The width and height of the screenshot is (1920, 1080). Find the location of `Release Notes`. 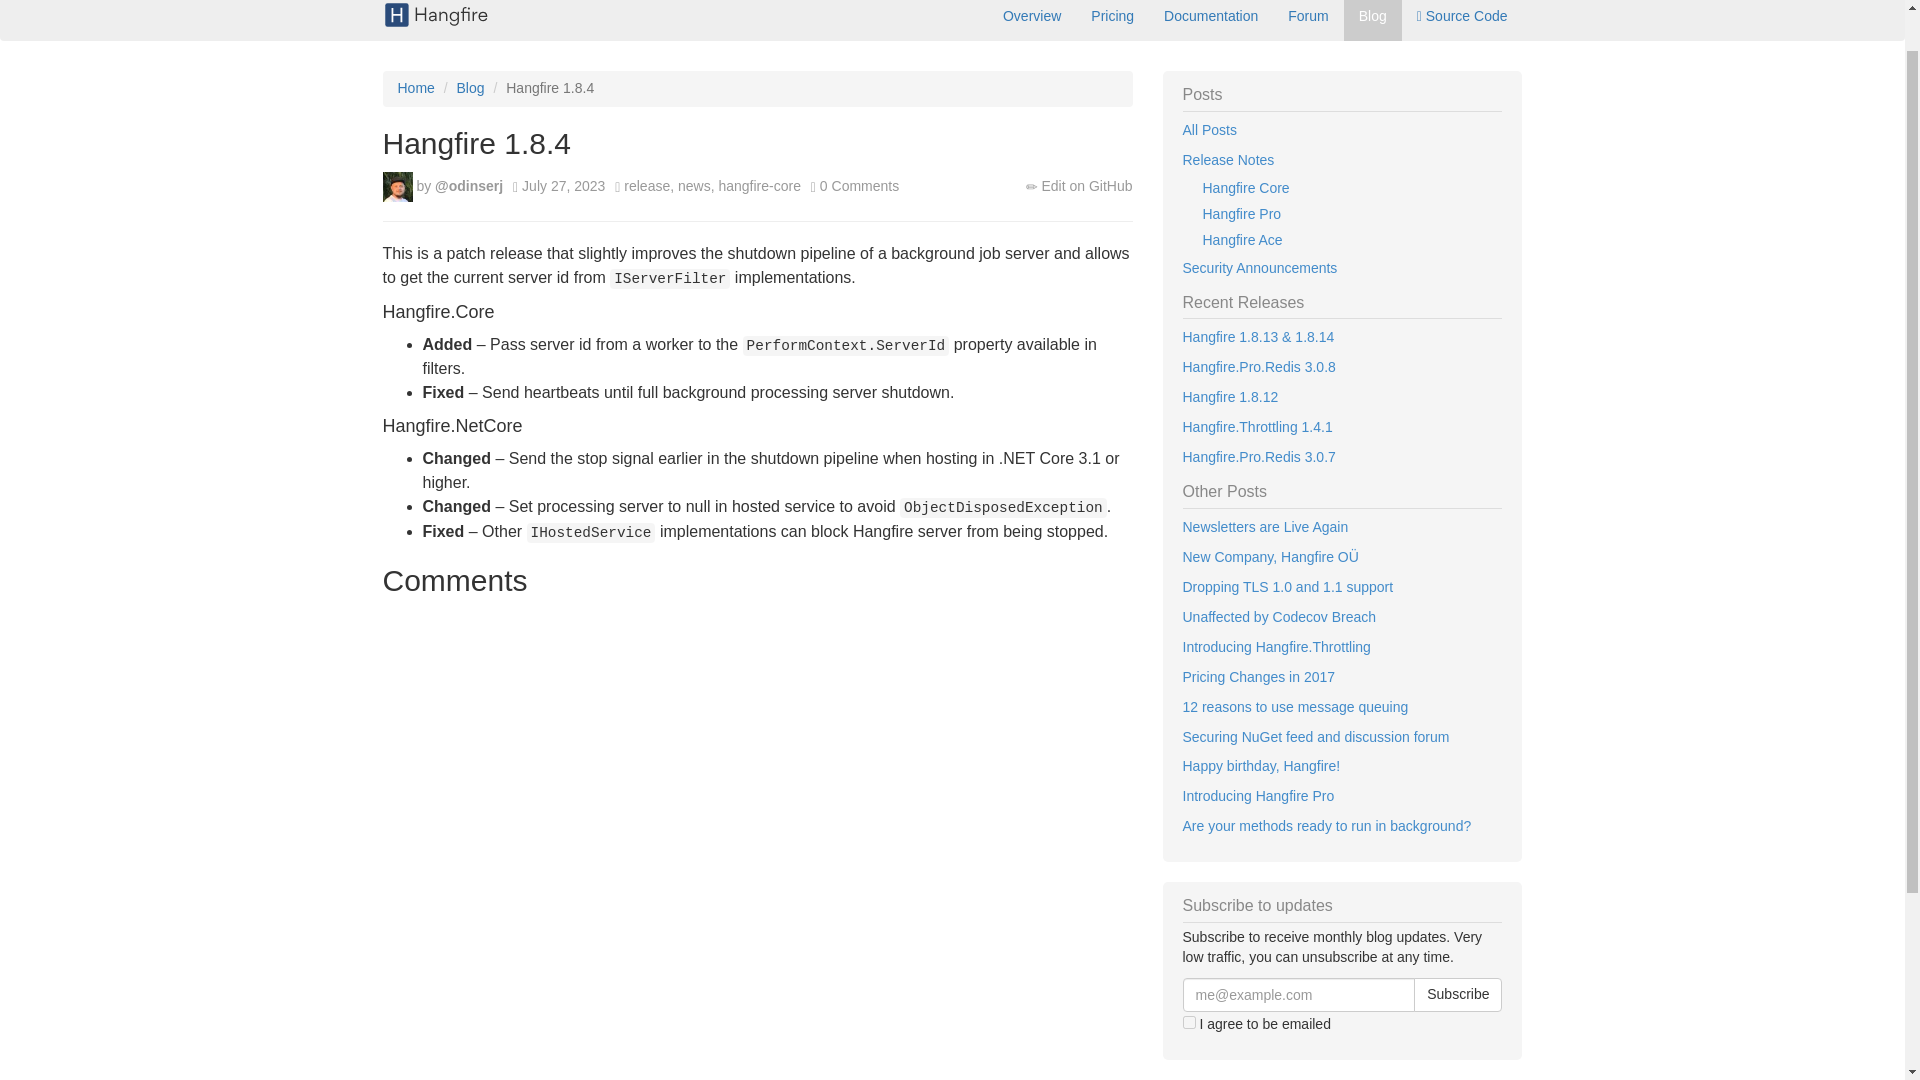

Release Notes is located at coordinates (1342, 160).